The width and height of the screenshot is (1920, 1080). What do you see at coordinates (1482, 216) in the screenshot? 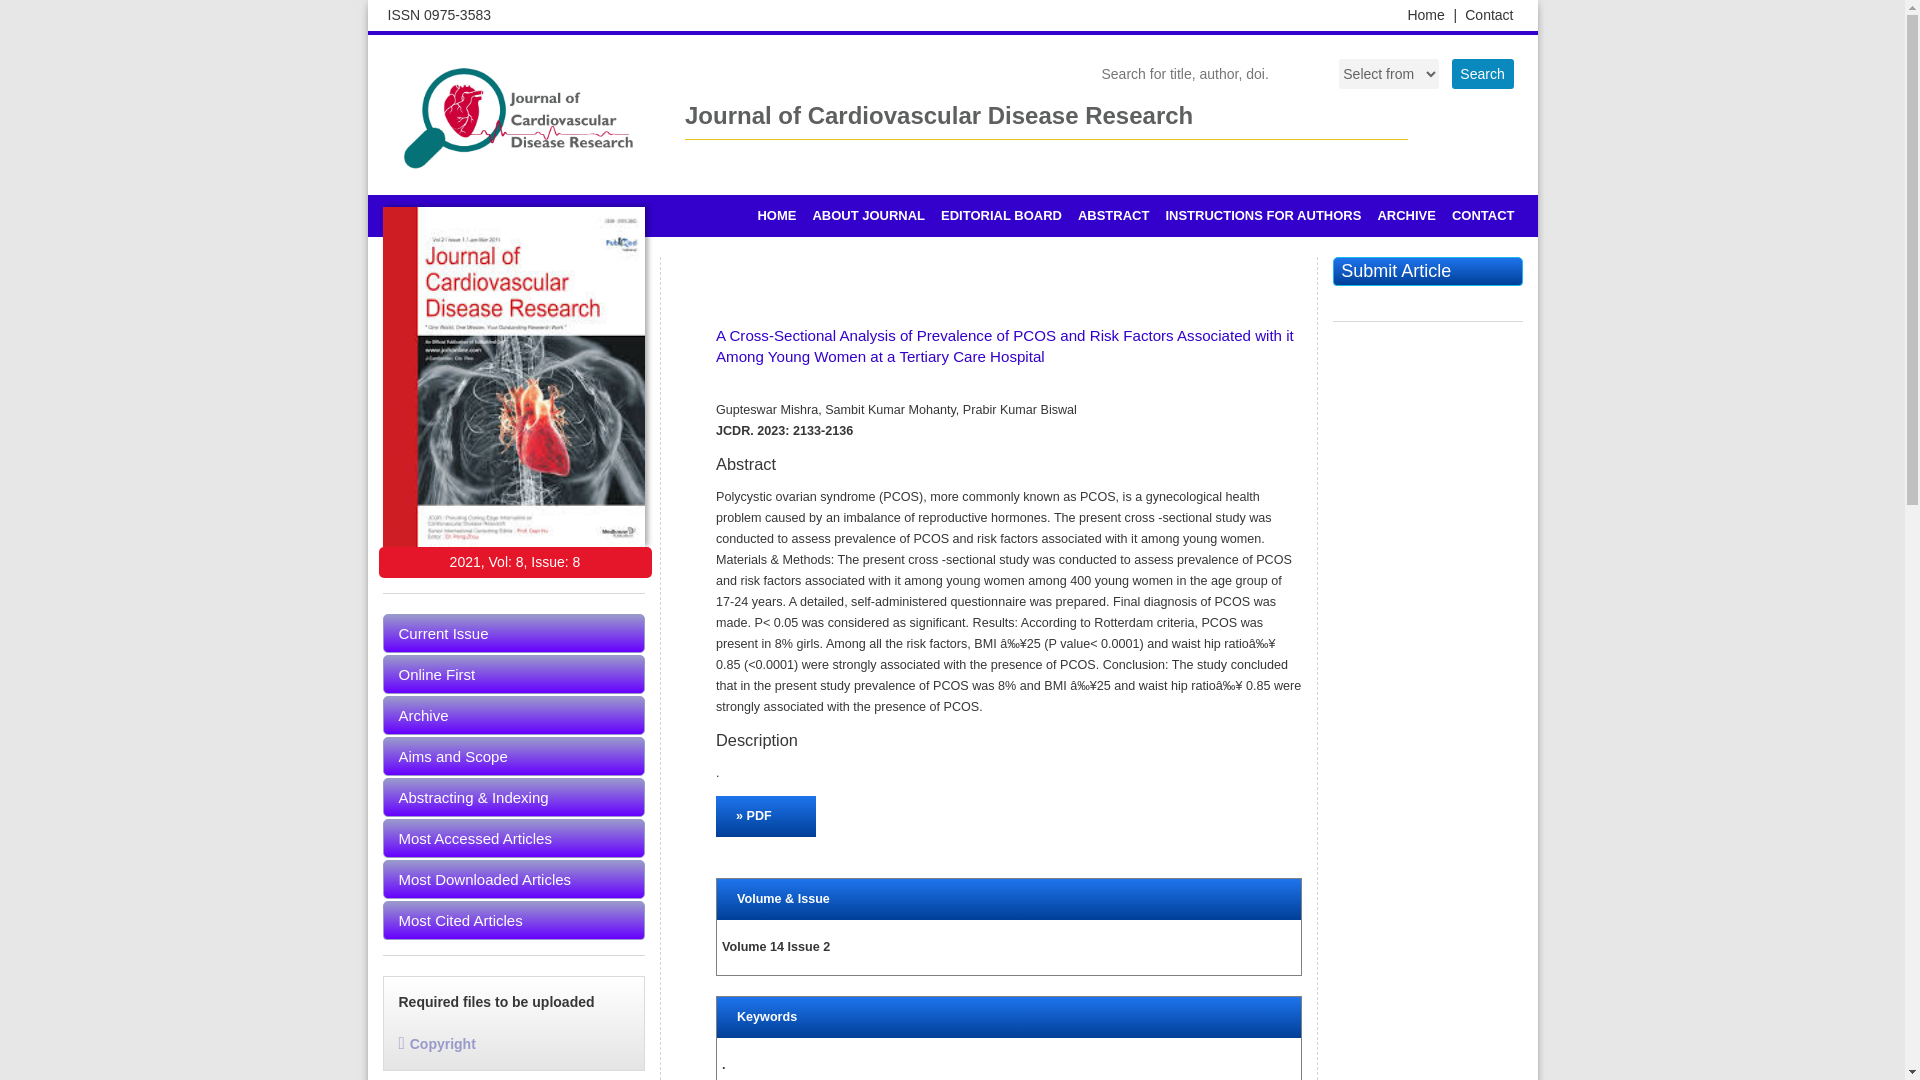
I see `CONTACT` at bounding box center [1482, 216].